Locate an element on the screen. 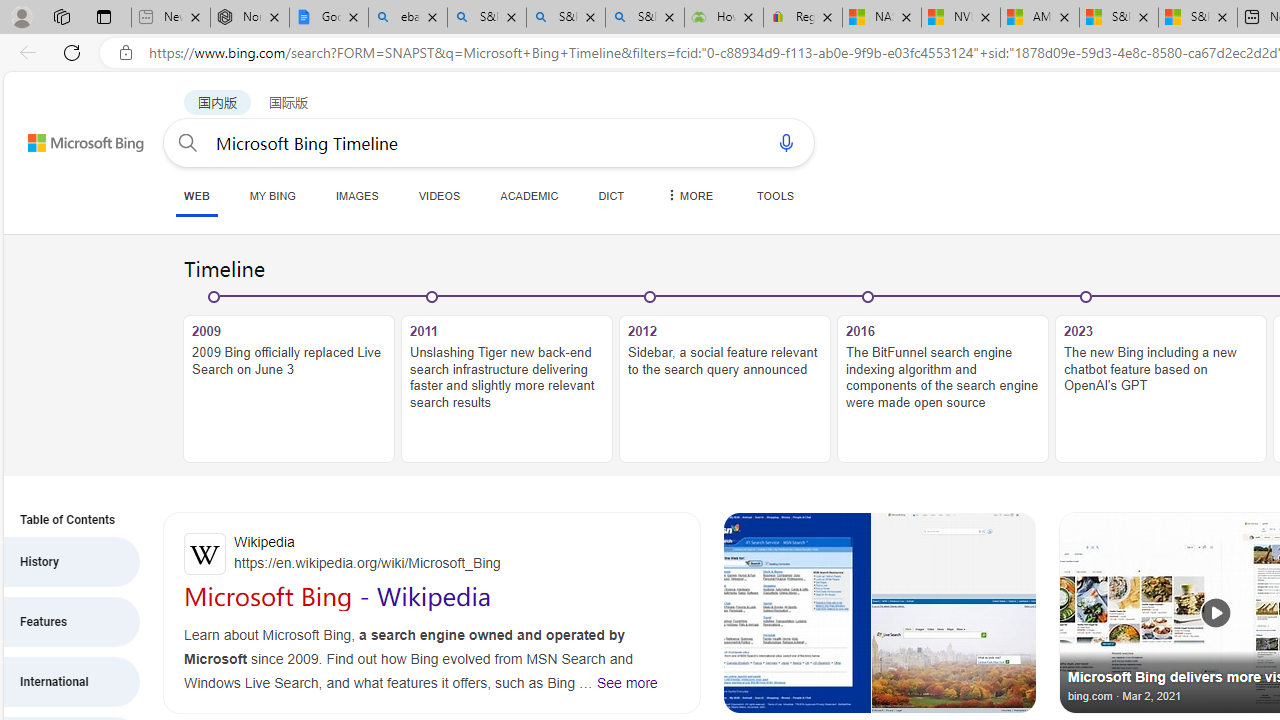 The image size is (1280, 720). Back to Bing search is located at coordinates (73, 138).